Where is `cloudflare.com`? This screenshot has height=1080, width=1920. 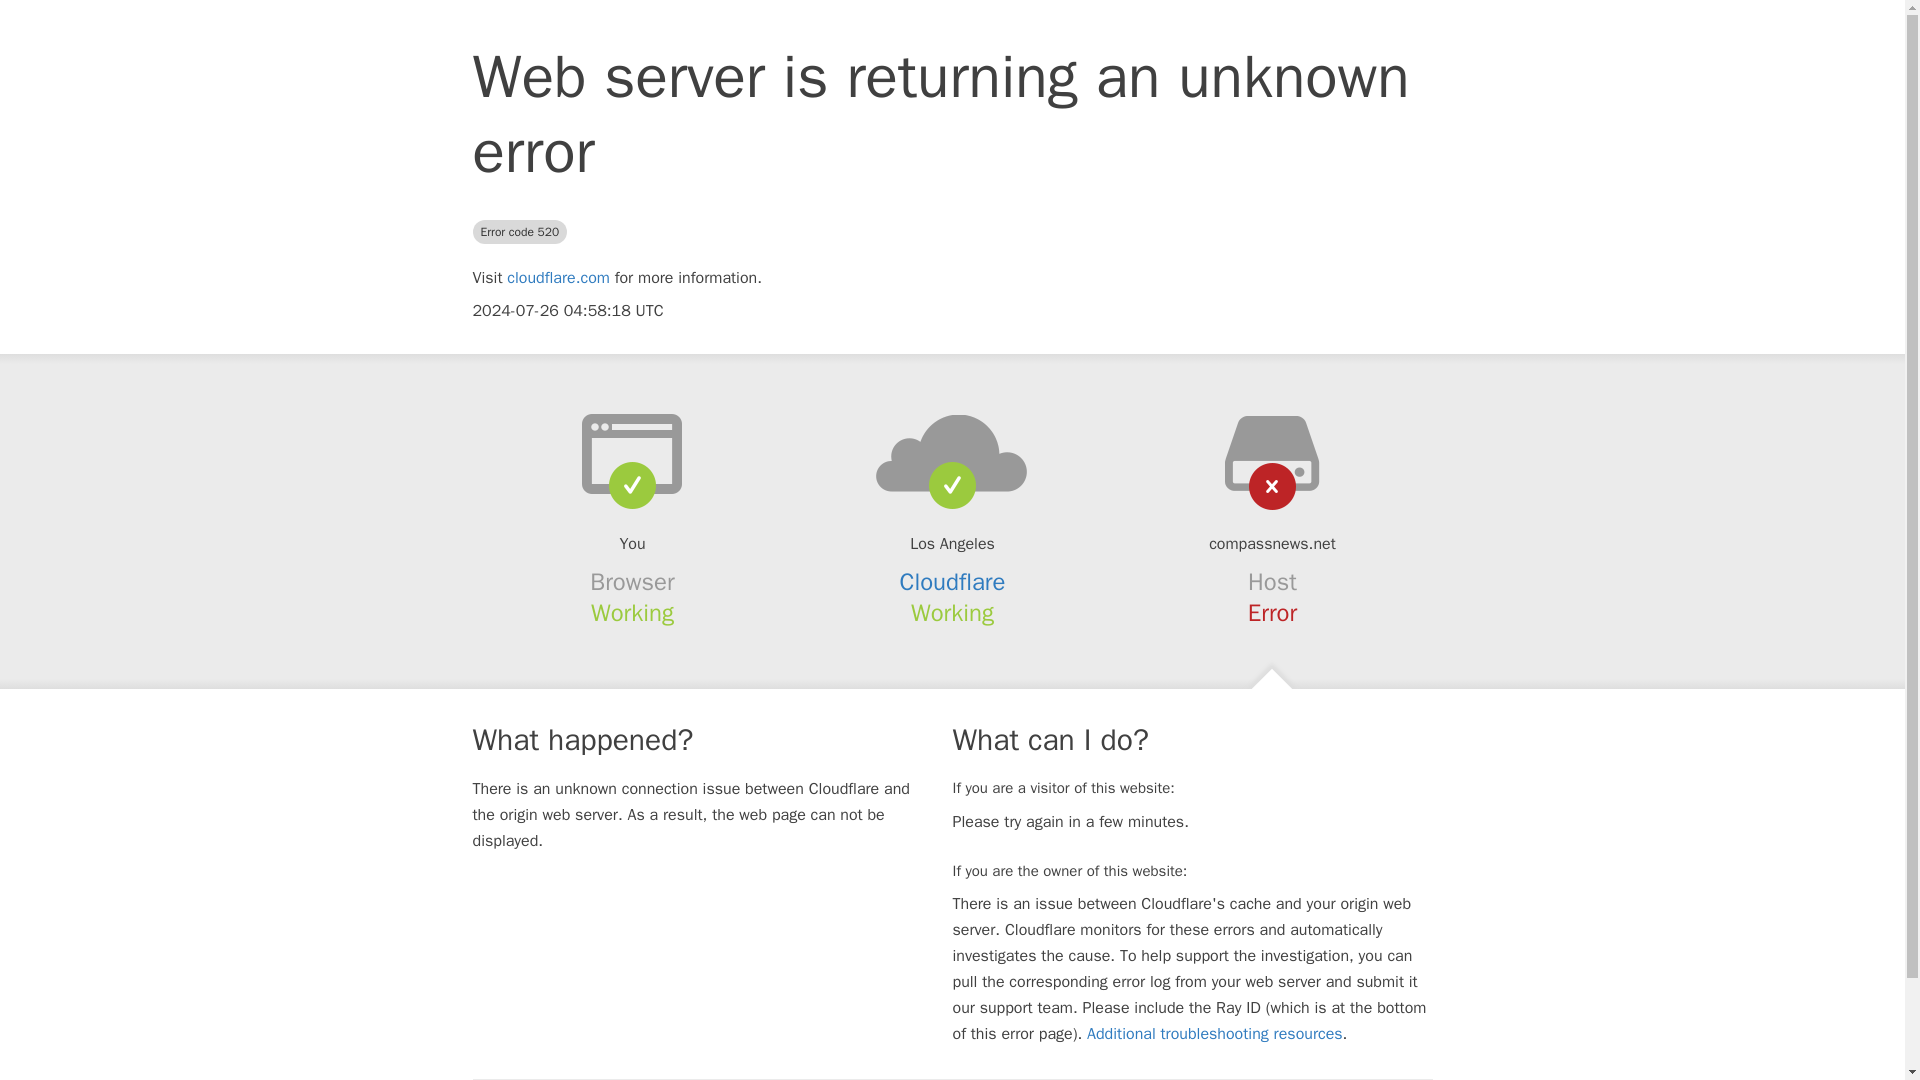 cloudflare.com is located at coordinates (558, 278).